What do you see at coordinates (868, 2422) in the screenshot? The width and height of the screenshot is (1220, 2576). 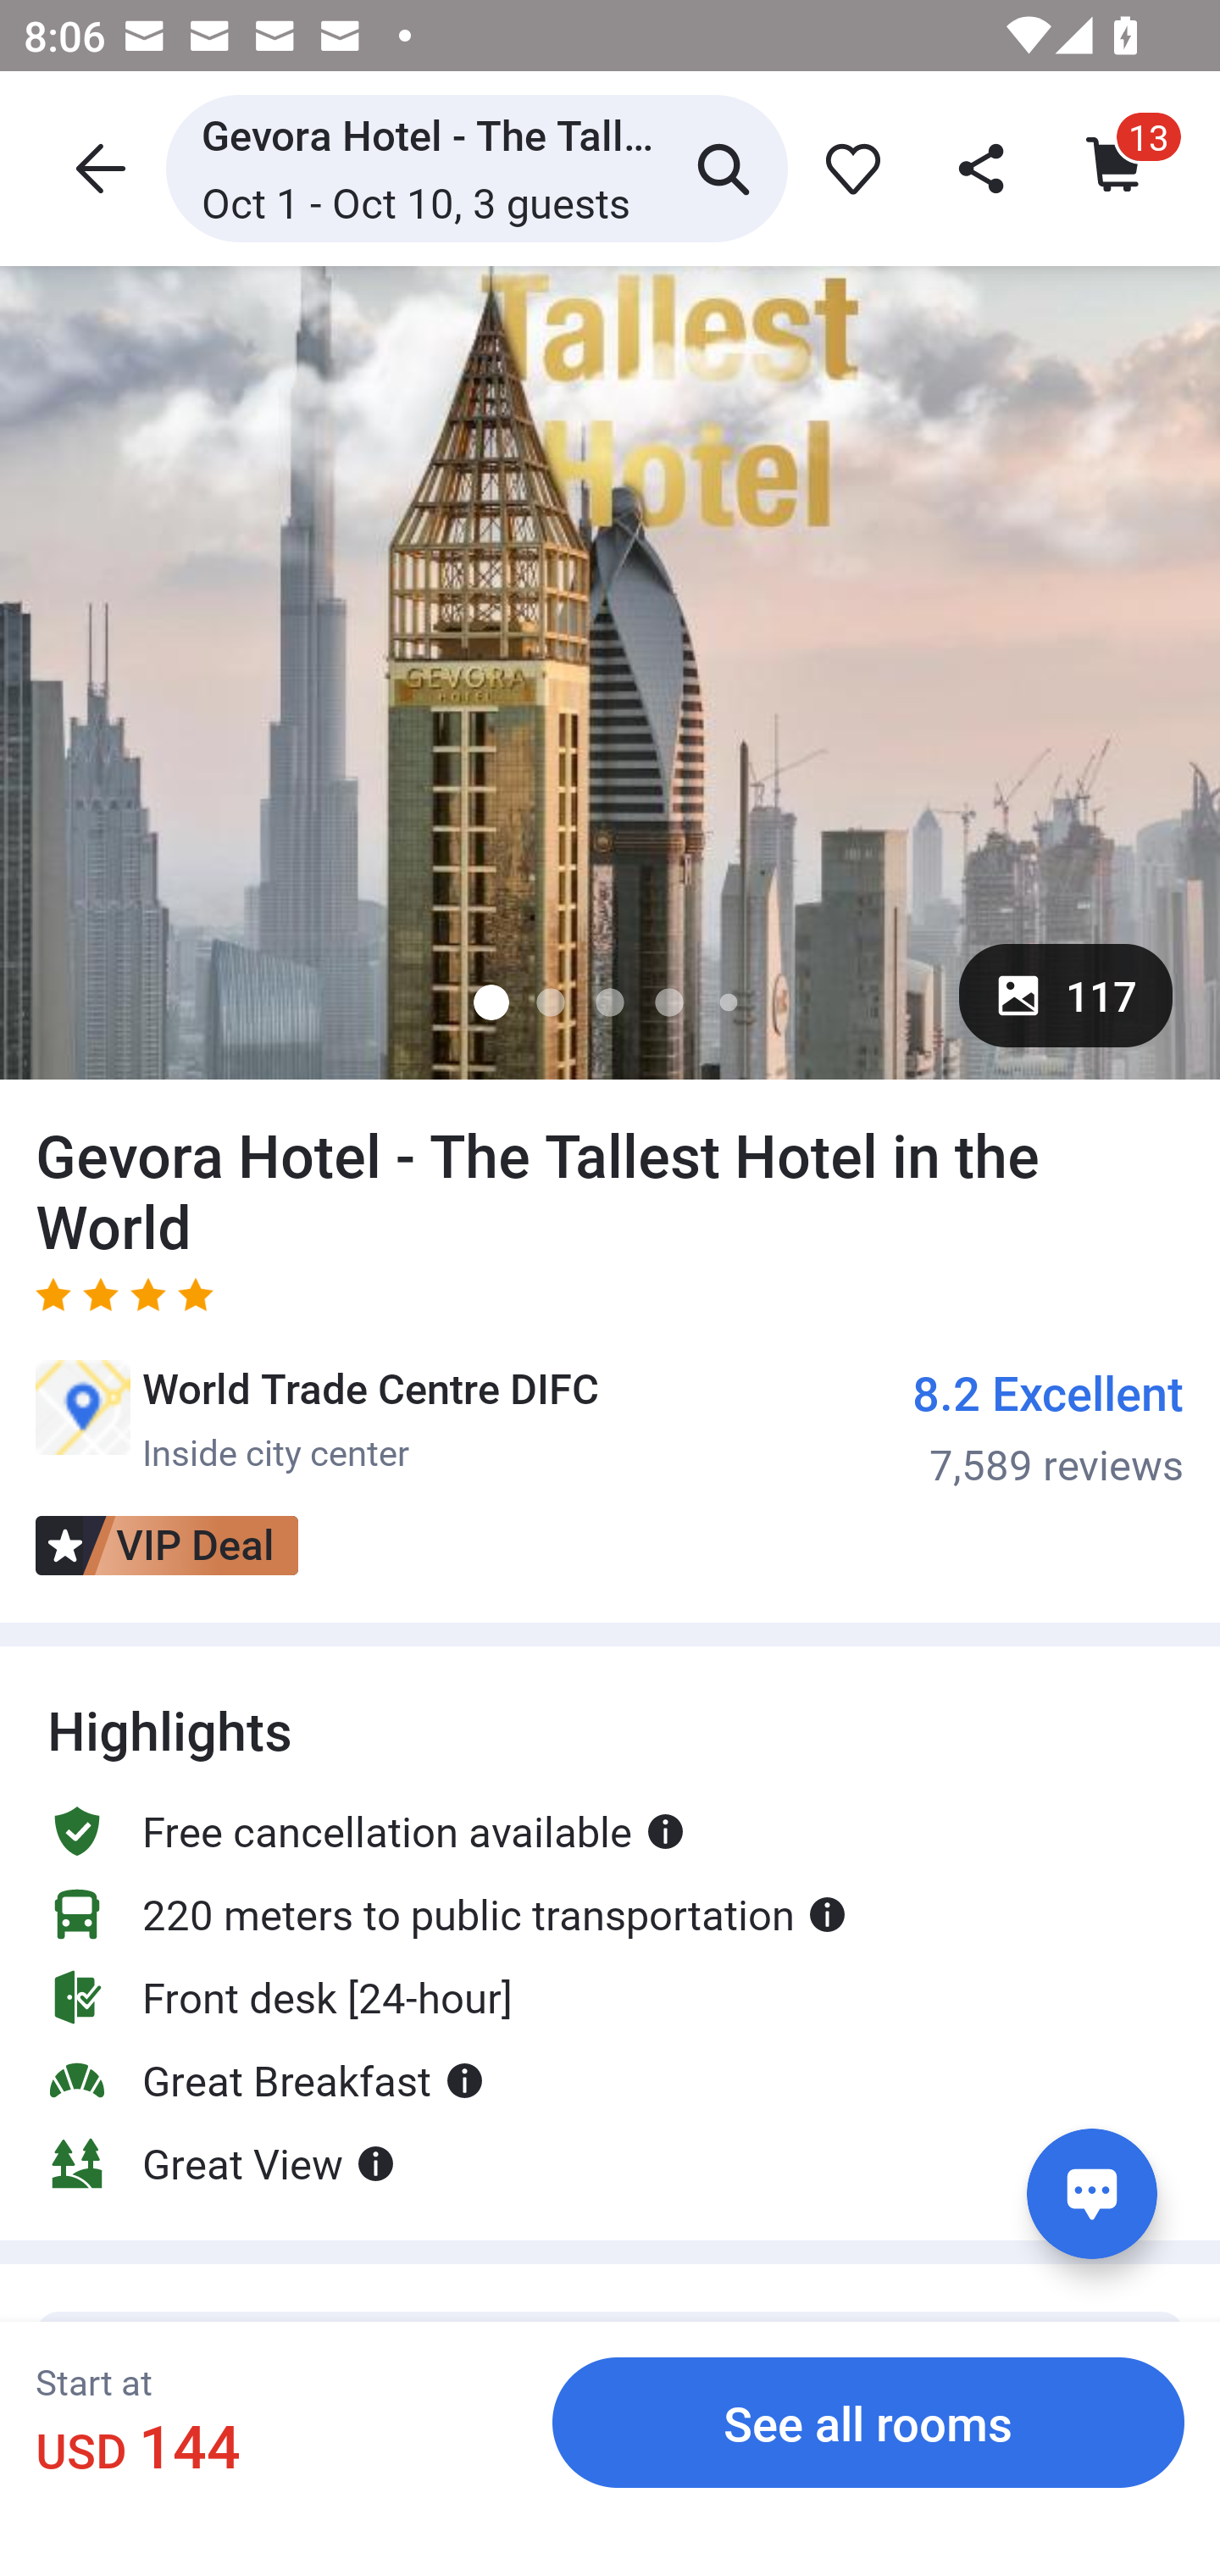 I see `See all rooms` at bounding box center [868, 2422].